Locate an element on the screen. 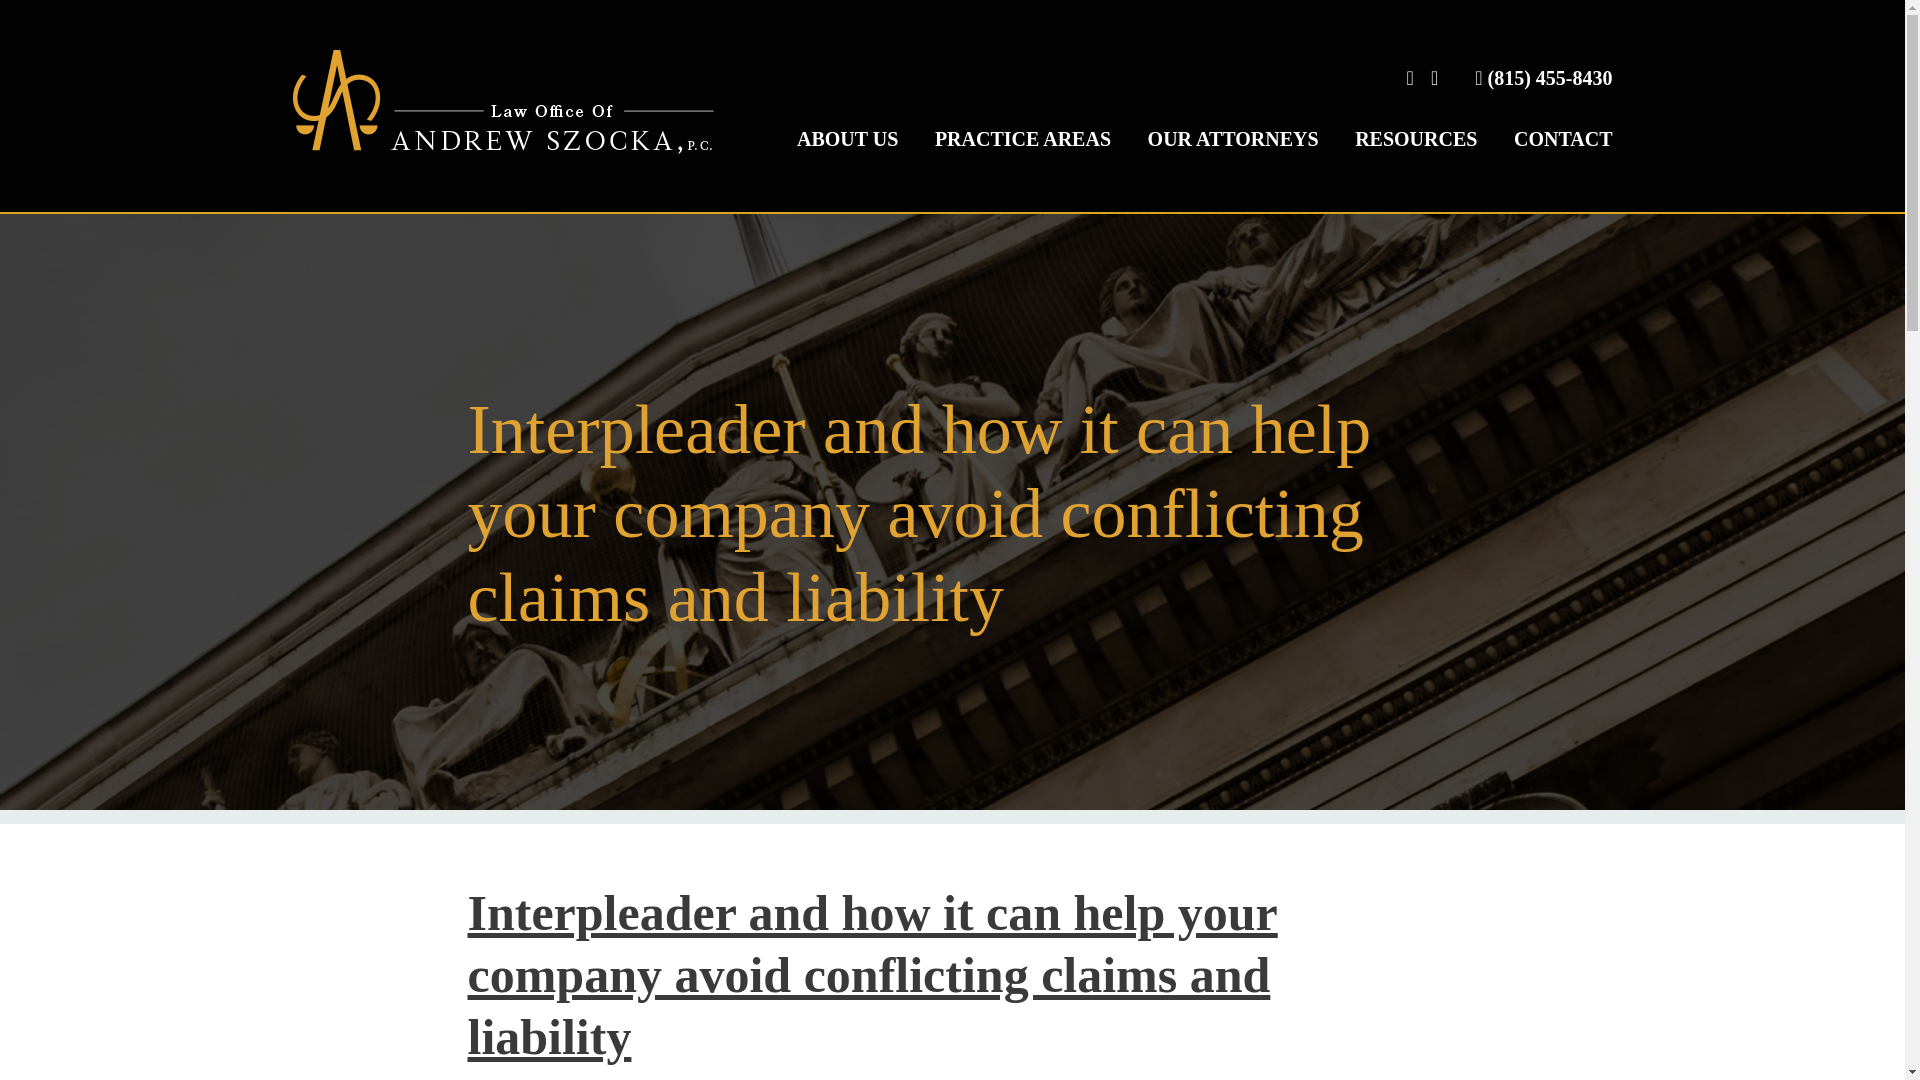 The width and height of the screenshot is (1920, 1080). ABOUT US is located at coordinates (847, 157).